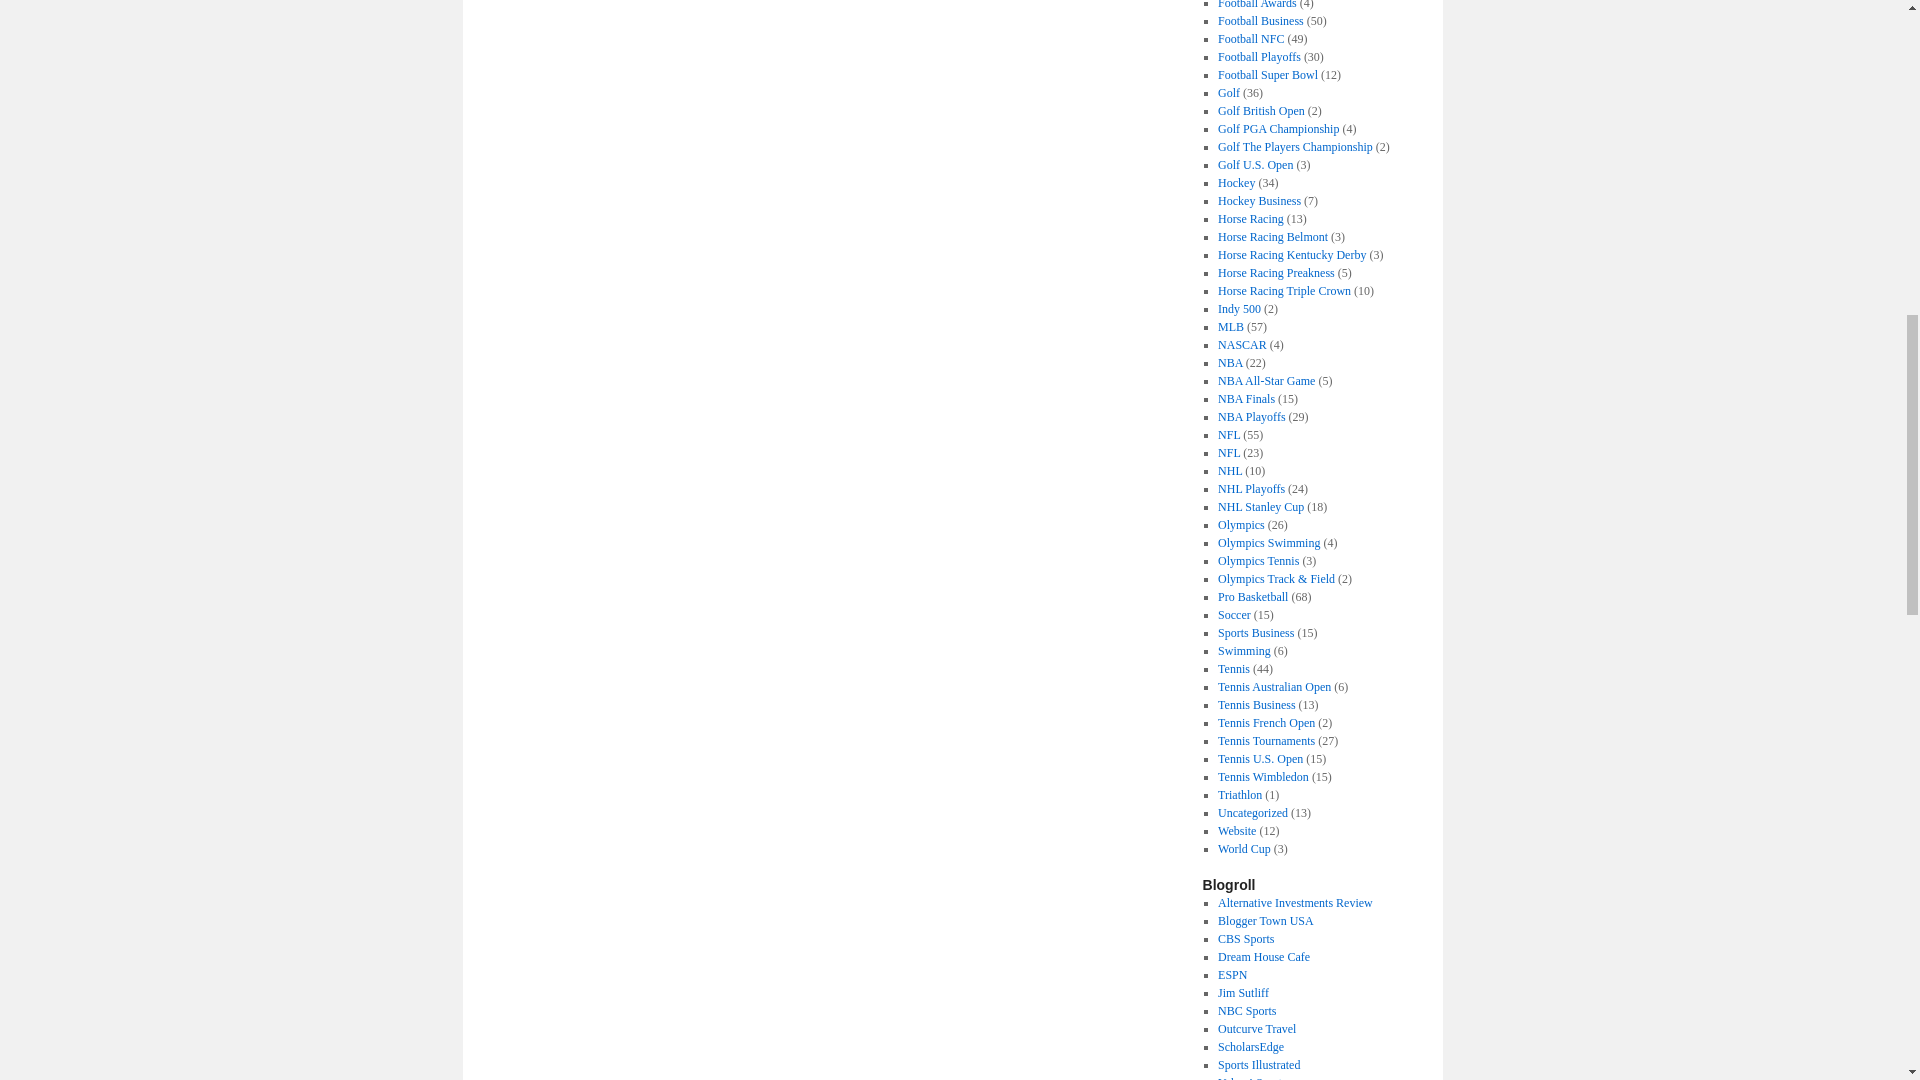  What do you see at coordinates (1246, 939) in the screenshot?
I see `CBS Sports` at bounding box center [1246, 939].